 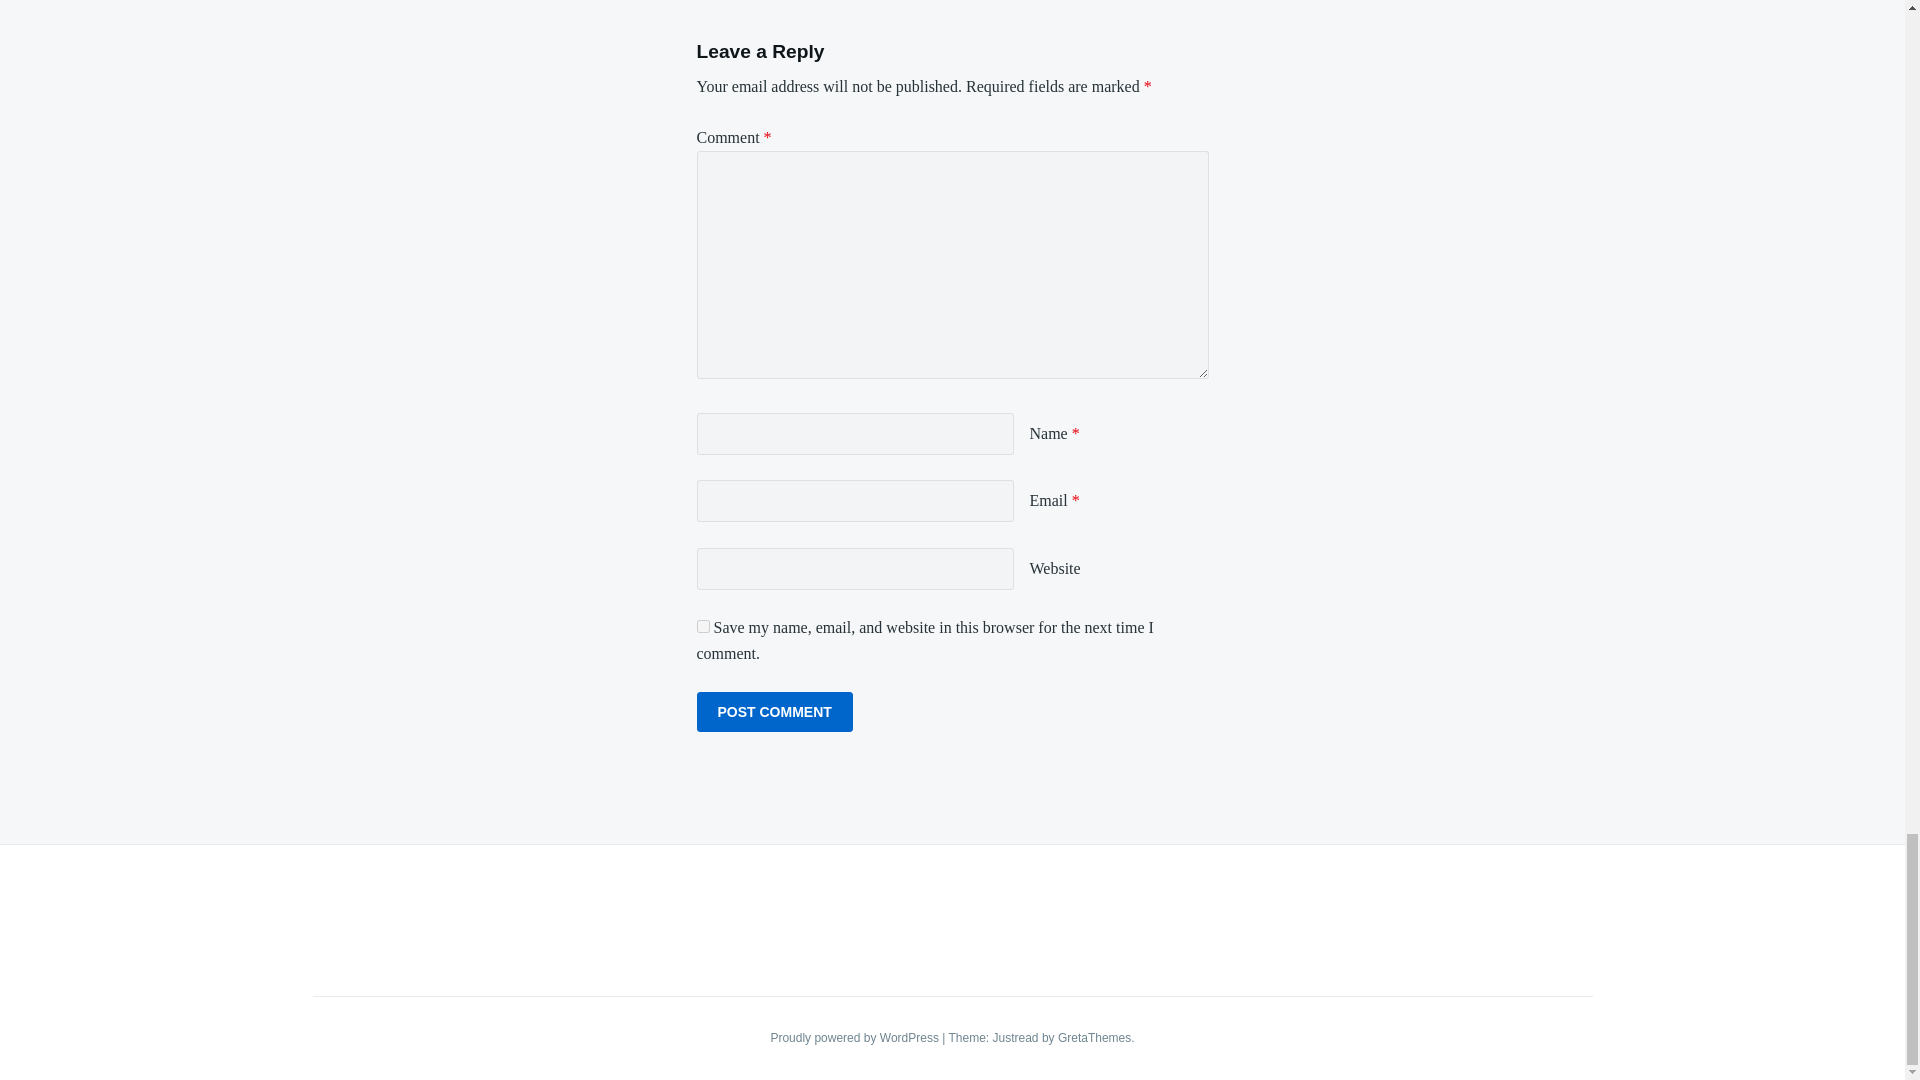 I want to click on Post Comment, so click(x=774, y=712).